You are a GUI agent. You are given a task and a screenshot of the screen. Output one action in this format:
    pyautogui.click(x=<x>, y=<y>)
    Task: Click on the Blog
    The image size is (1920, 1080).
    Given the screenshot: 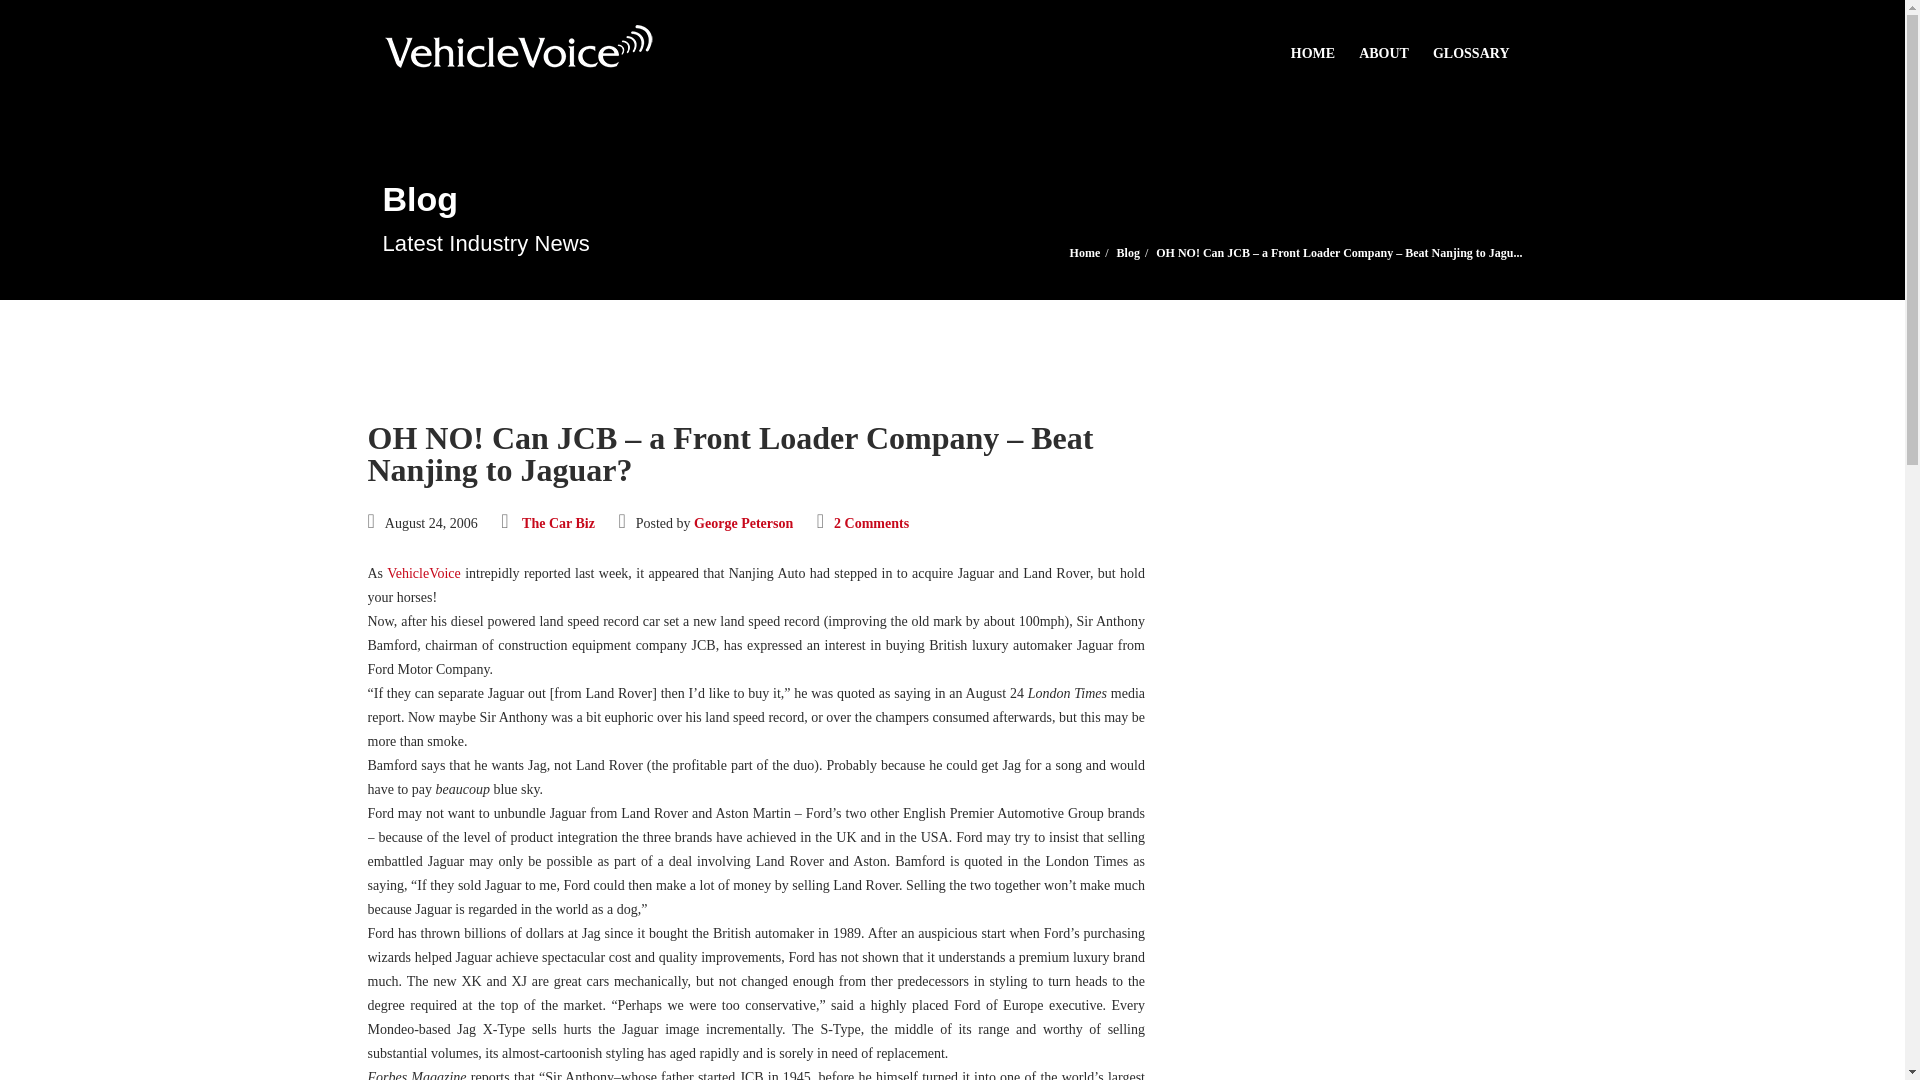 What is the action you would take?
    pyautogui.click(x=1128, y=253)
    